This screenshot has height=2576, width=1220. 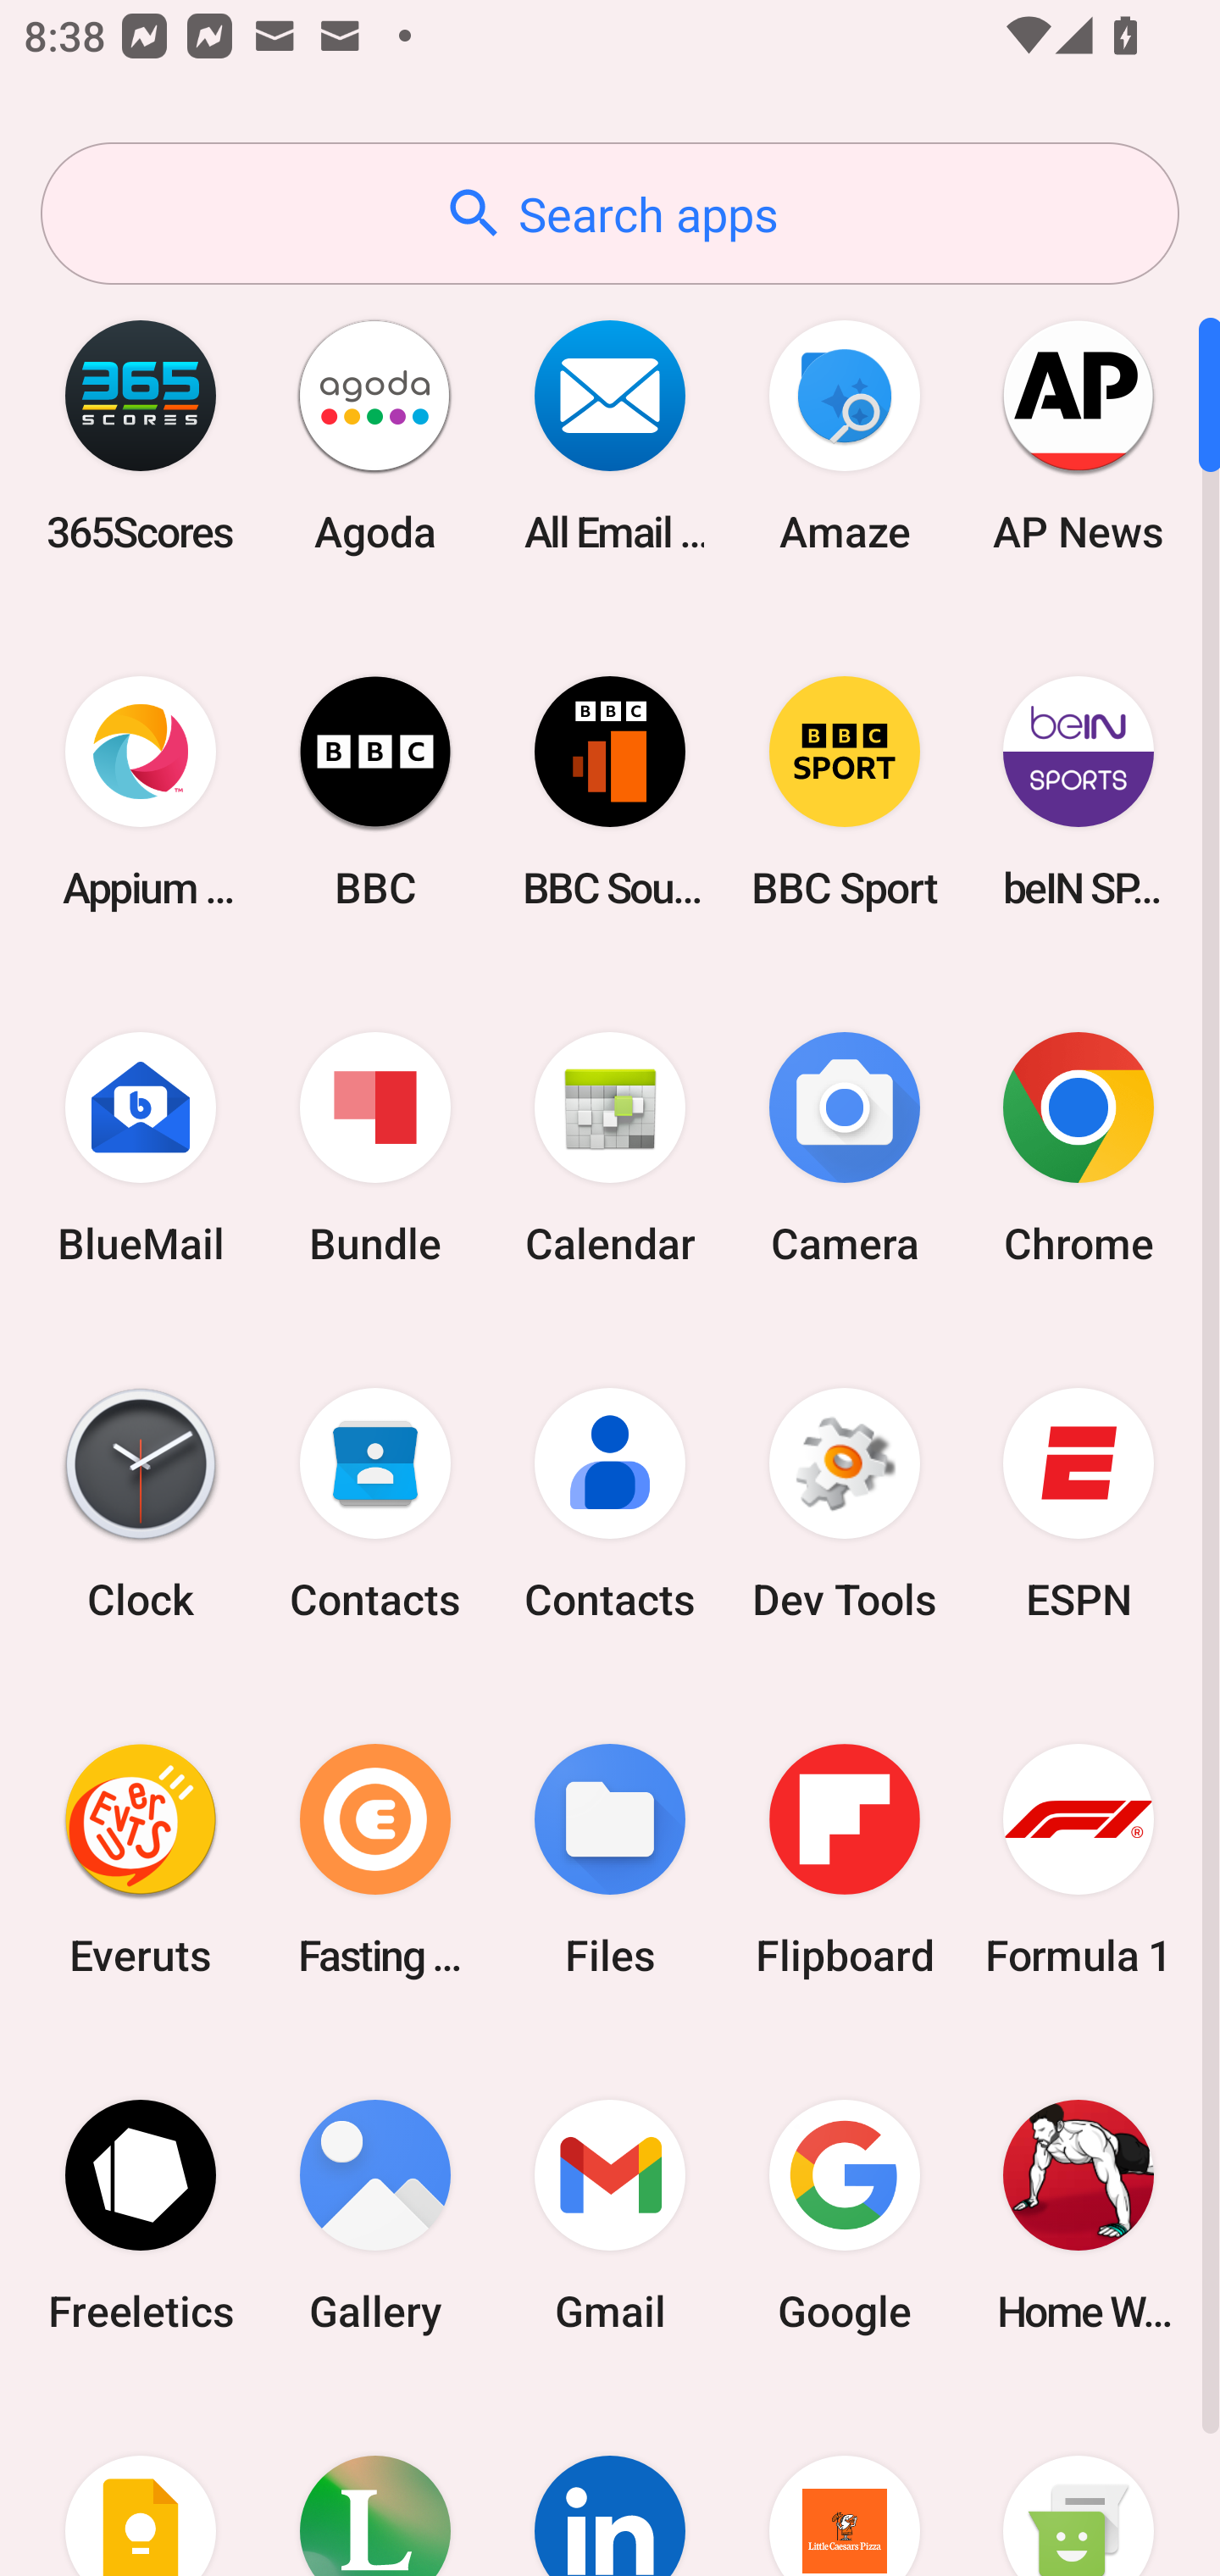 What do you see at coordinates (1079, 1859) in the screenshot?
I see `Formula 1` at bounding box center [1079, 1859].